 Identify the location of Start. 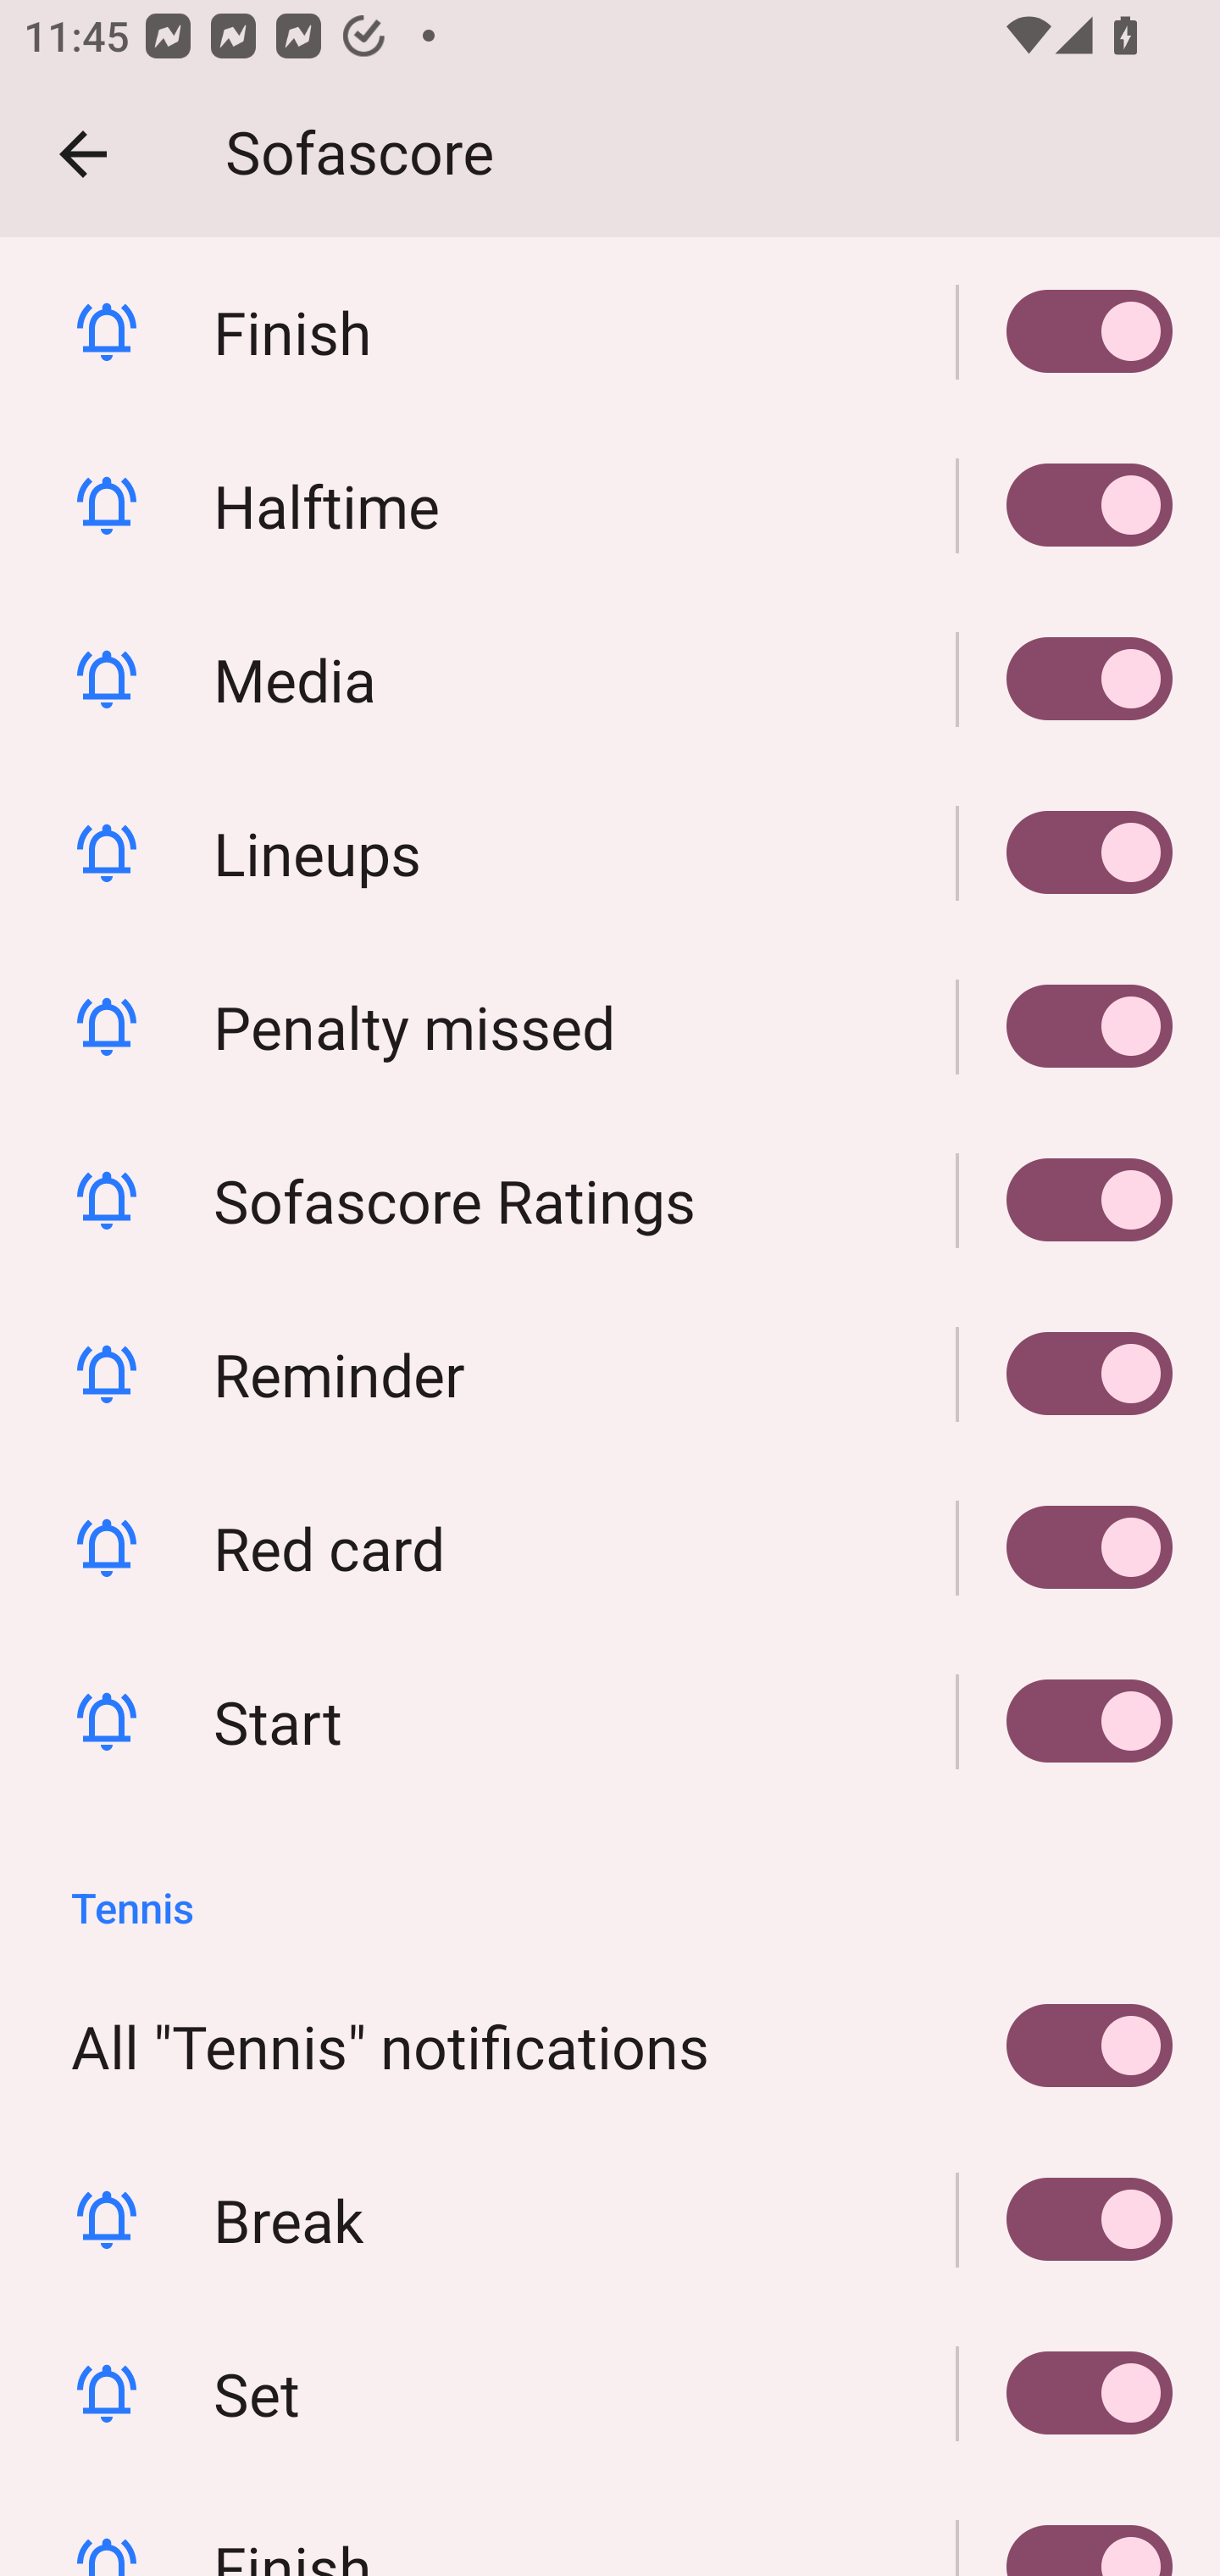
(1065, 1722).